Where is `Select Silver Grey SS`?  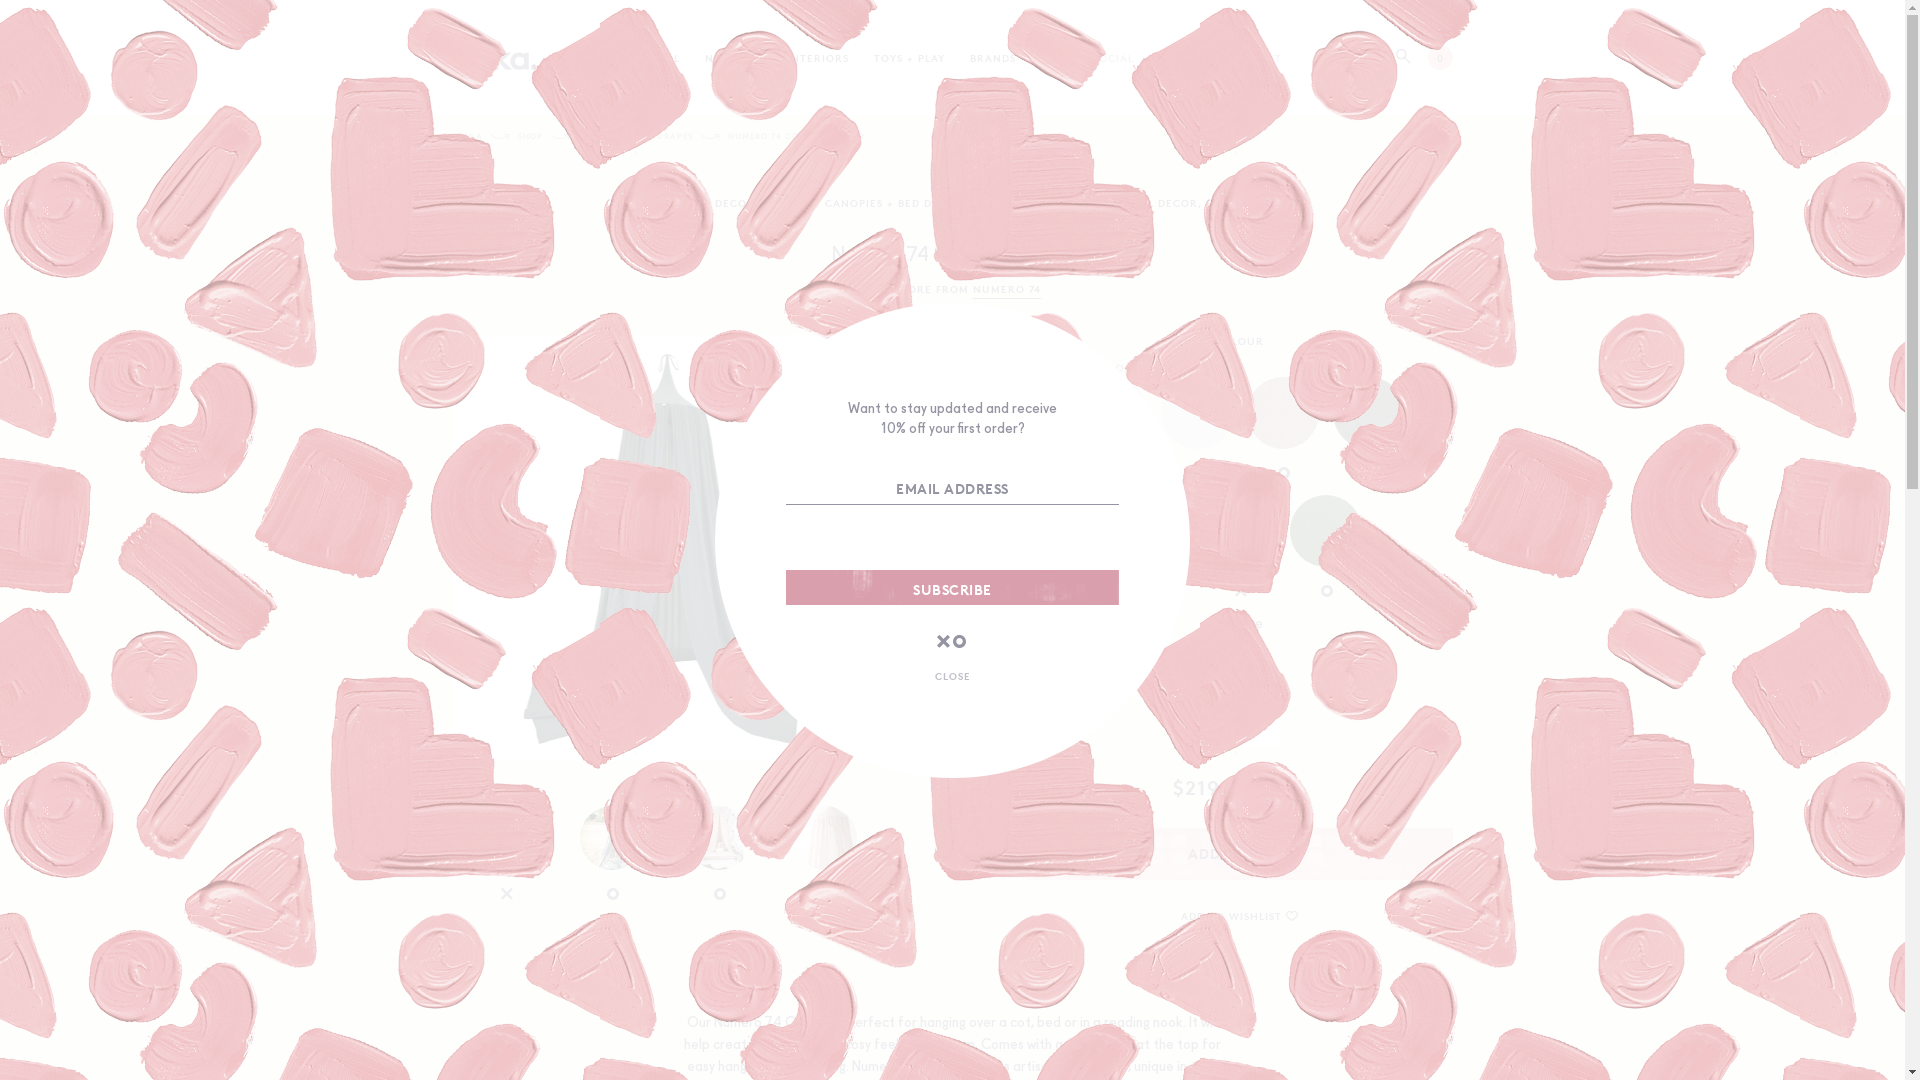 Select Silver Grey SS is located at coordinates (1368, 413).